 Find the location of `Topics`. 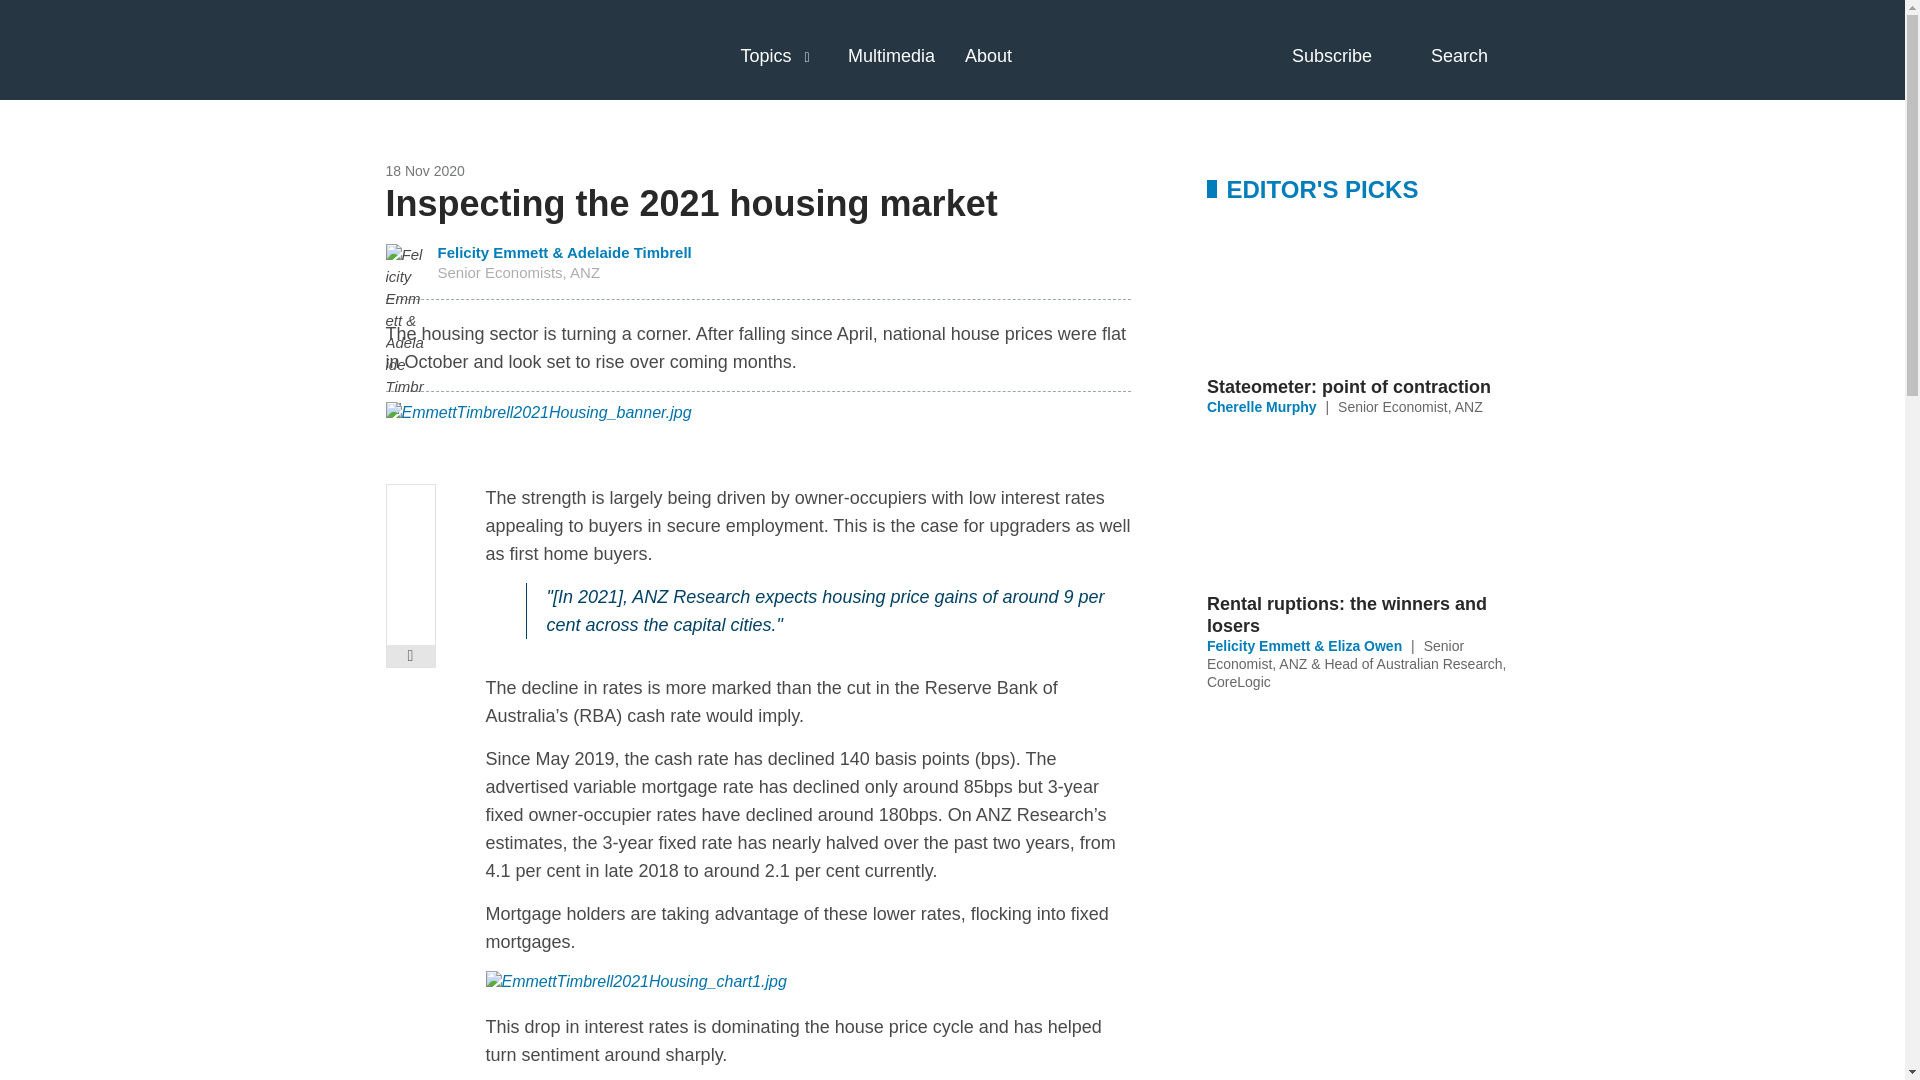

Topics is located at coordinates (765, 56).